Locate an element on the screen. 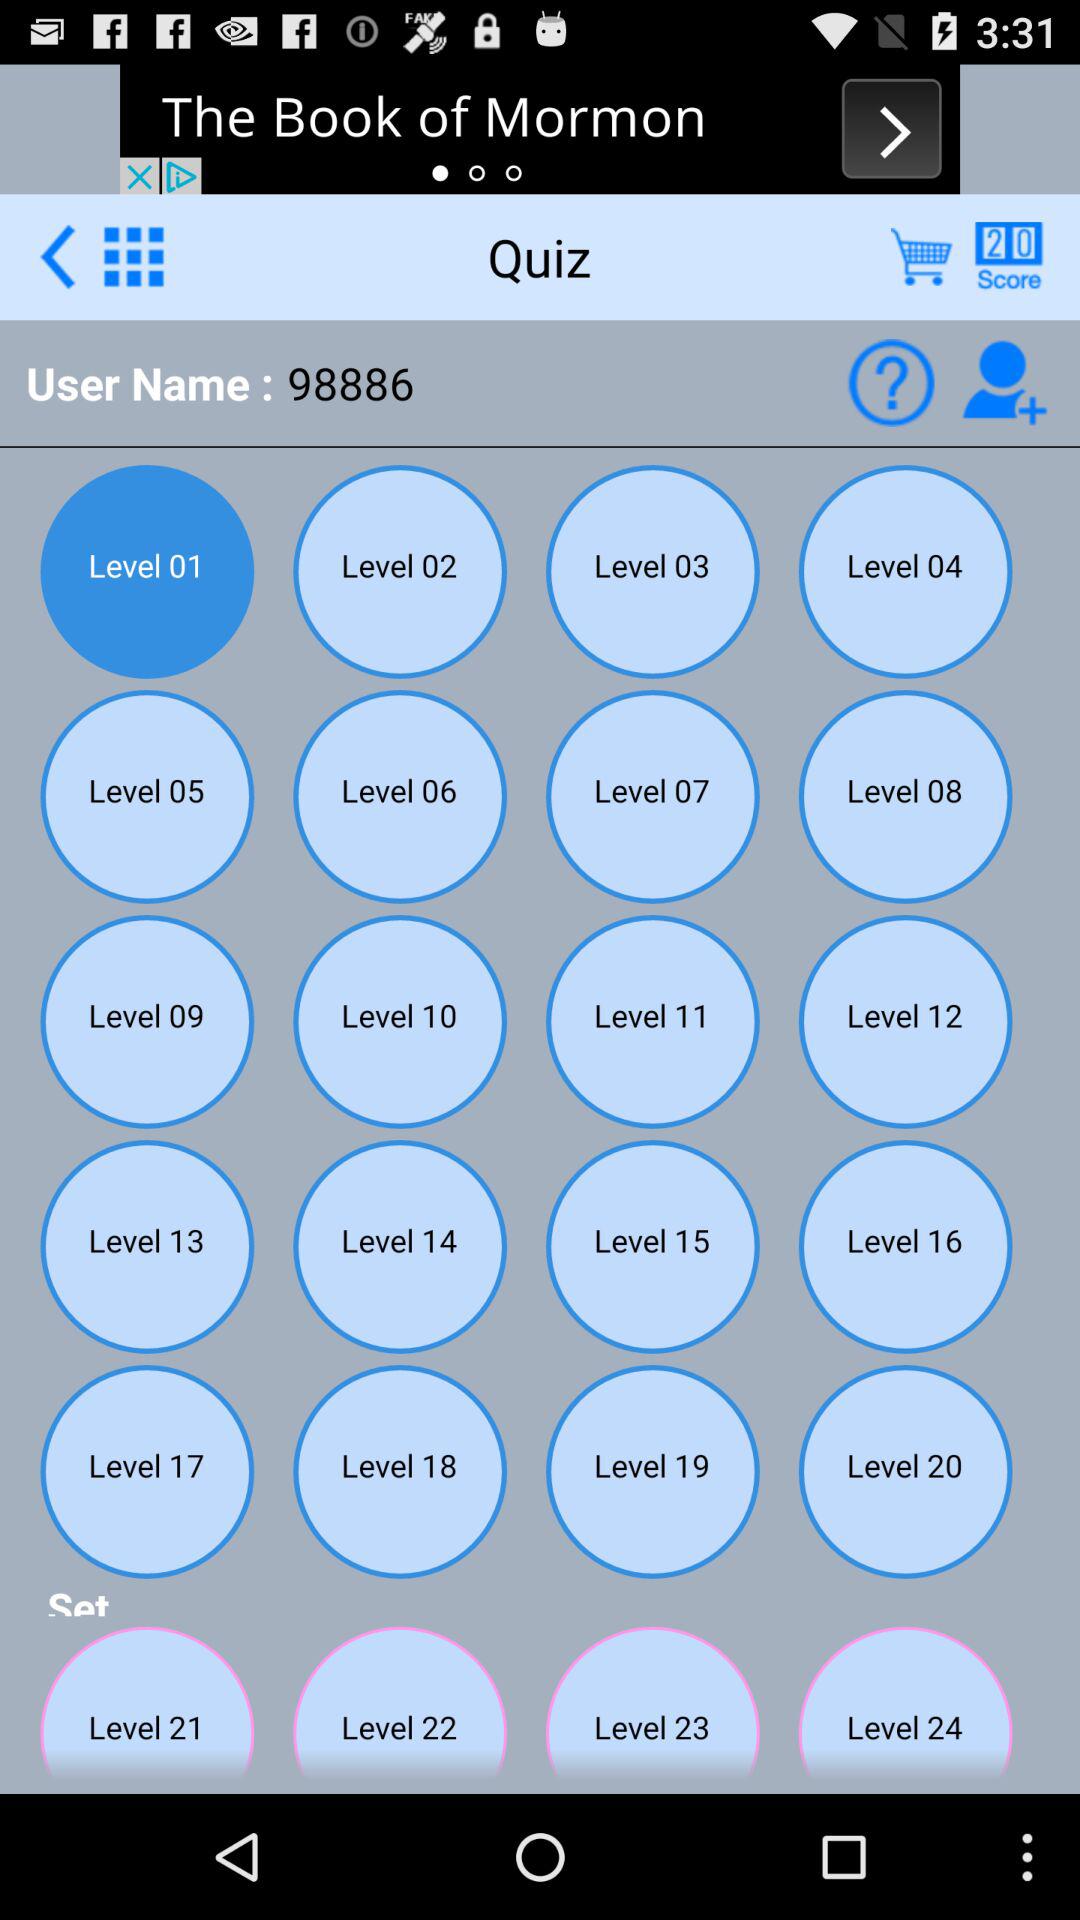 Image resolution: width=1080 pixels, height=1920 pixels. go to previous is located at coordinates (58, 256).